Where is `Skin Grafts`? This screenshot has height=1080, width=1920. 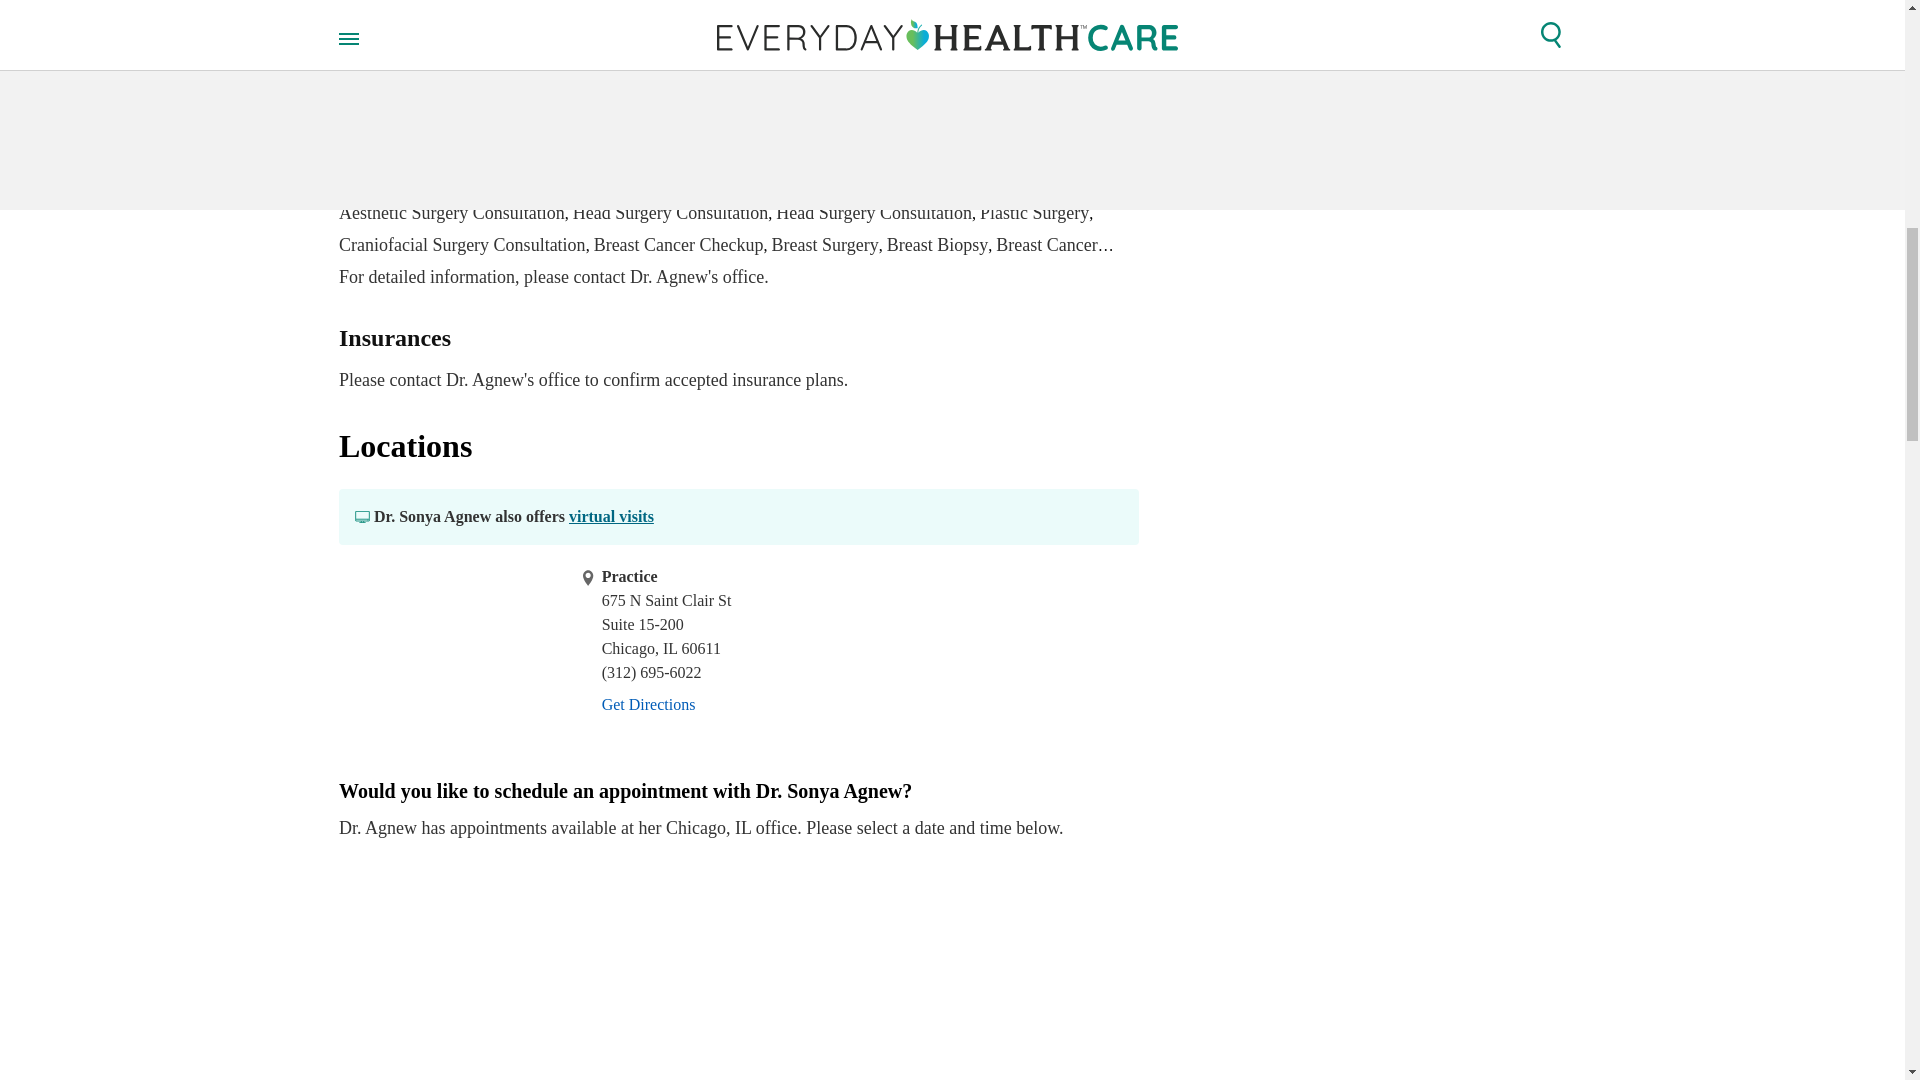
Skin Grafts is located at coordinates (486, 148).